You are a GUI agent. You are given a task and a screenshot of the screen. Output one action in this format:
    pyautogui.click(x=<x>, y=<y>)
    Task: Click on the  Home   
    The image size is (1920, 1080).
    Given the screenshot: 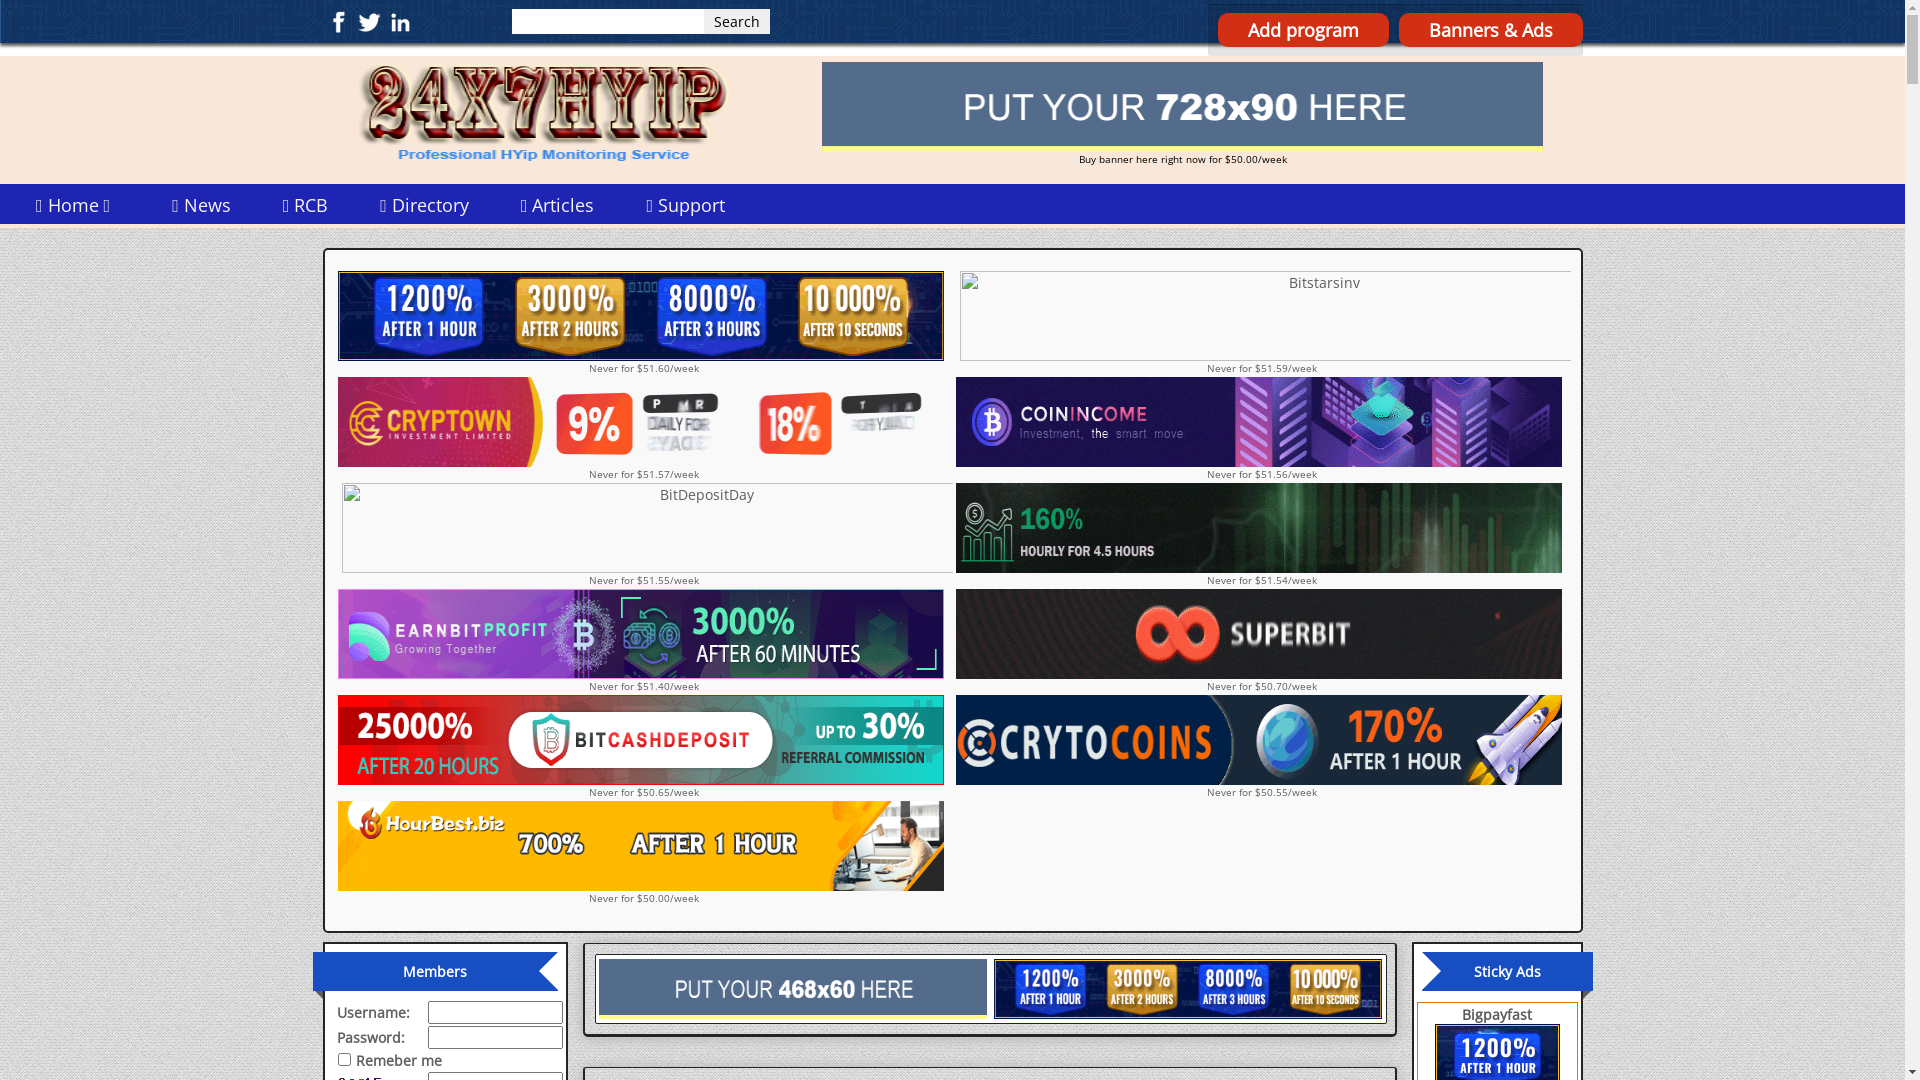 What is the action you would take?
    pyautogui.click(x=78, y=205)
    